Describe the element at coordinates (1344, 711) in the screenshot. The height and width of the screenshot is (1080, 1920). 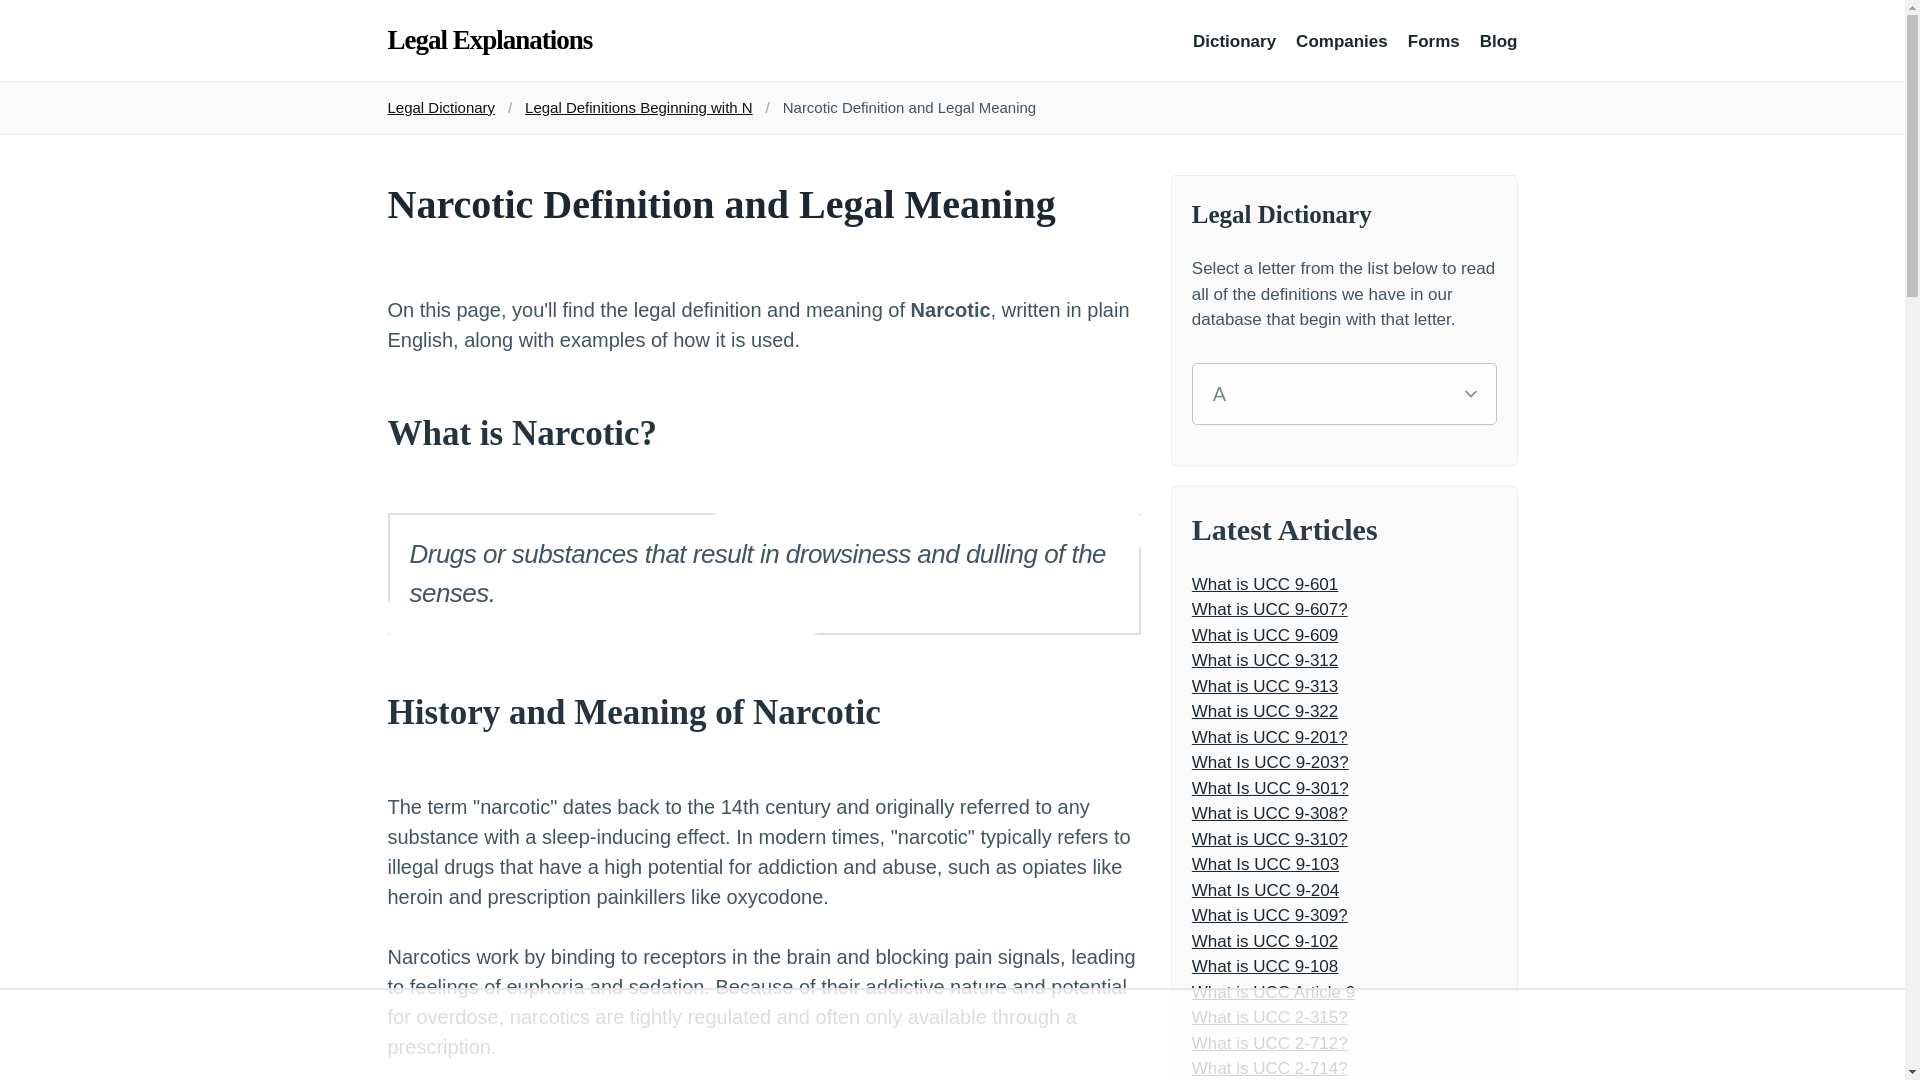
I see `What is UCC 9-322` at that location.